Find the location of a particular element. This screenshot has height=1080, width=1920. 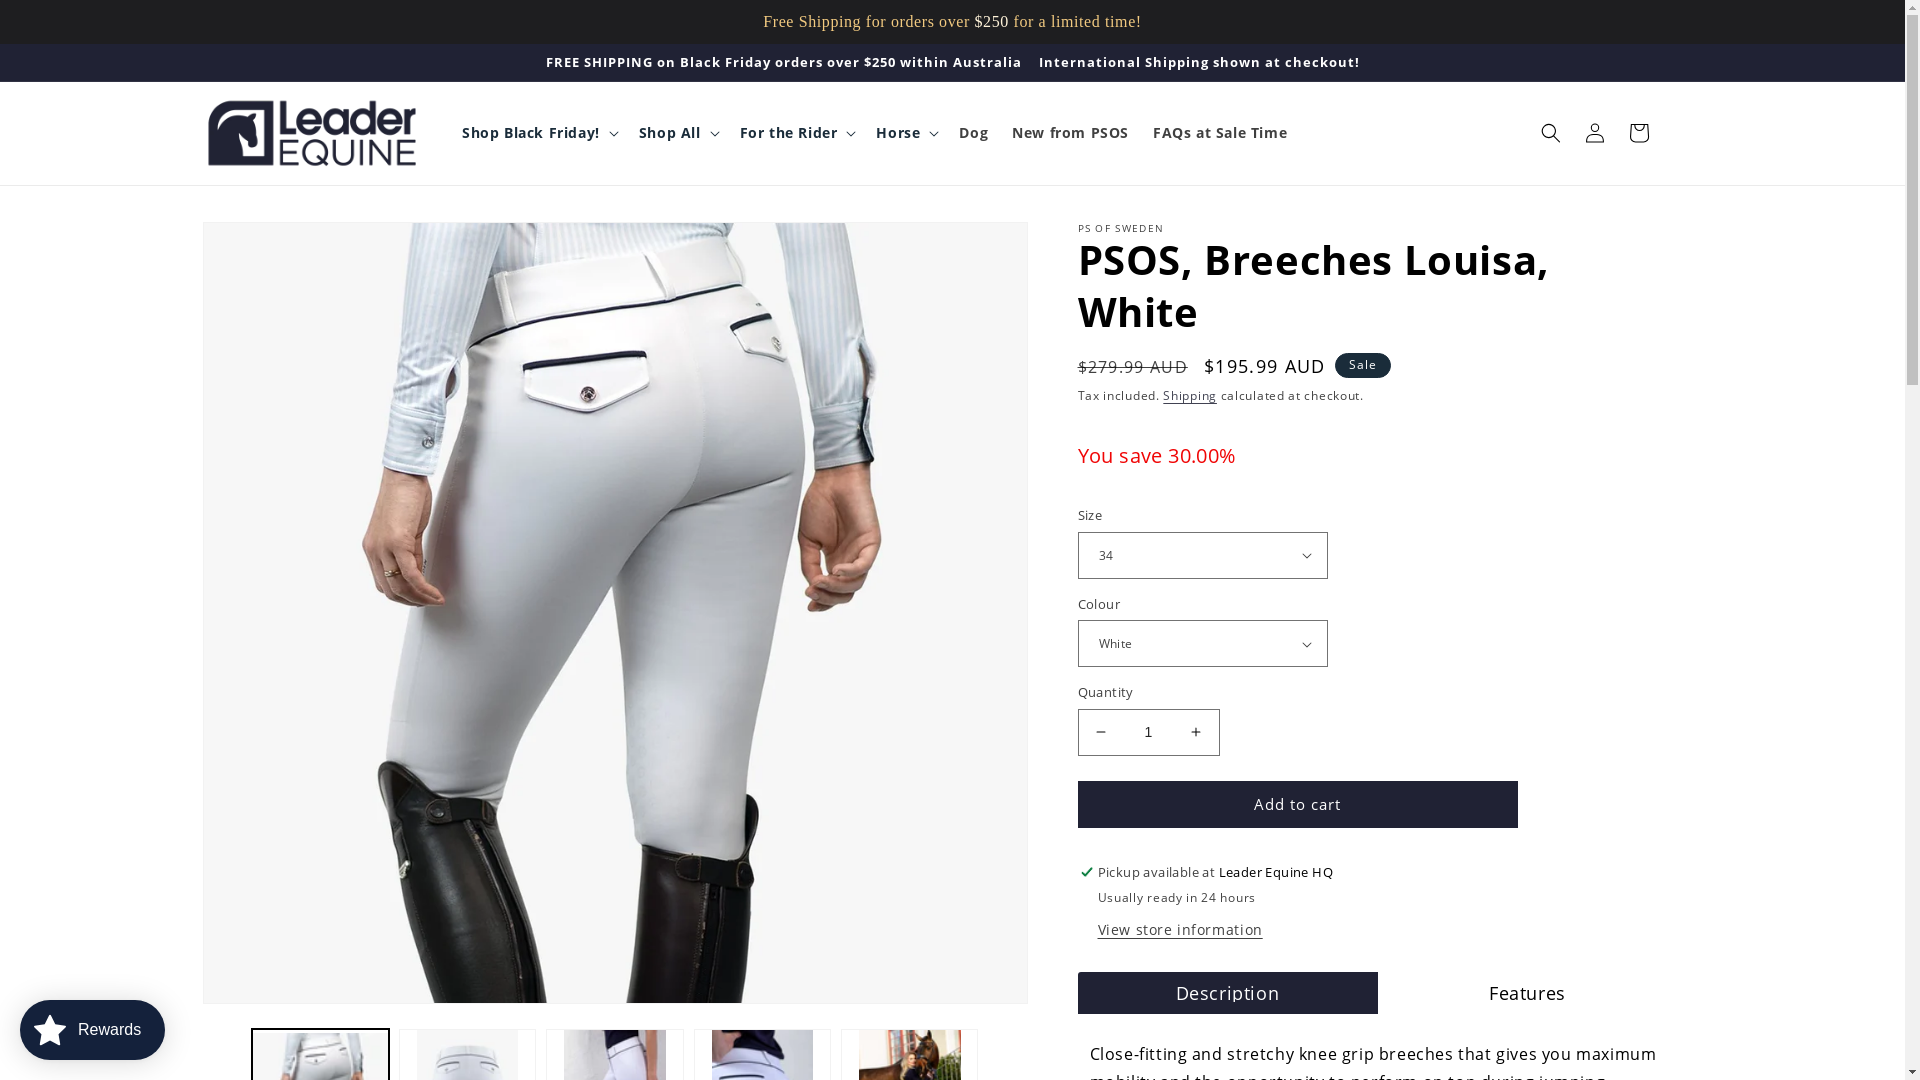

Add to cart is located at coordinates (1298, 804).